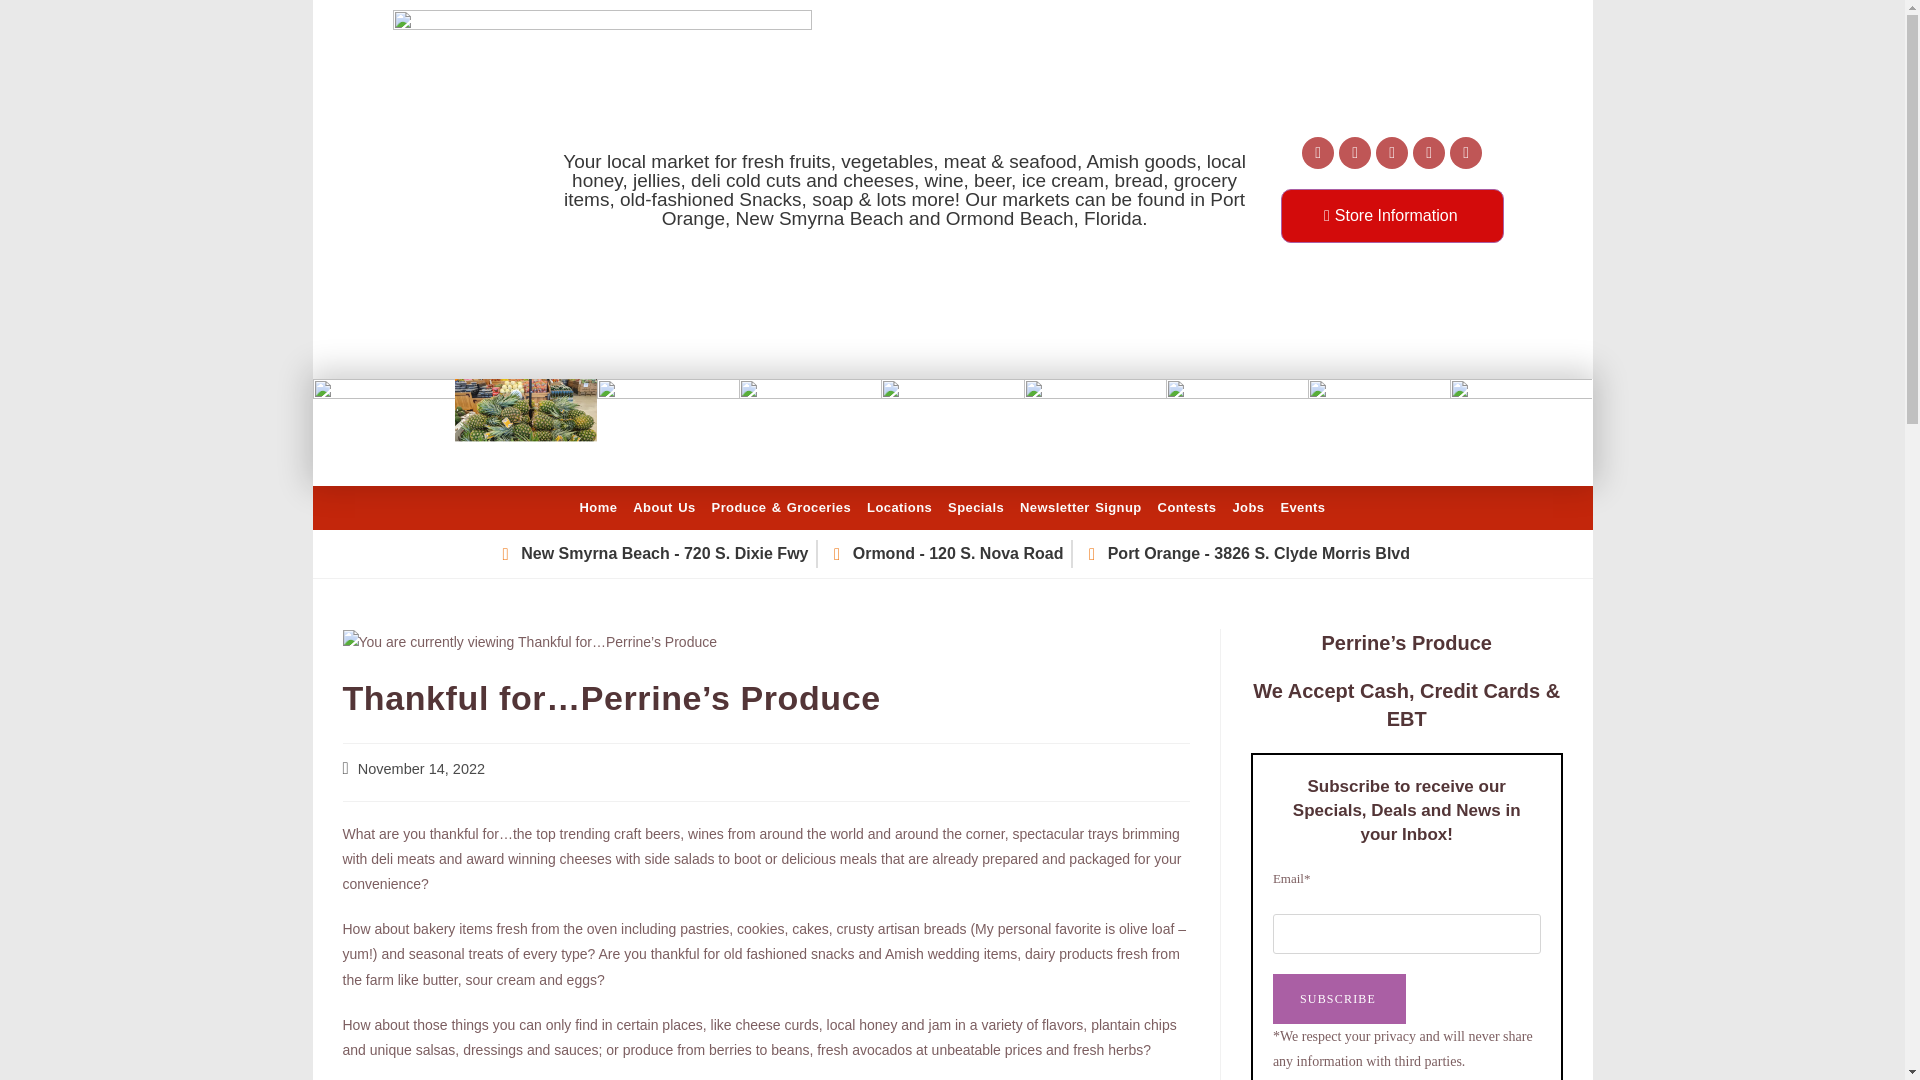  I want to click on About Us, so click(664, 507).